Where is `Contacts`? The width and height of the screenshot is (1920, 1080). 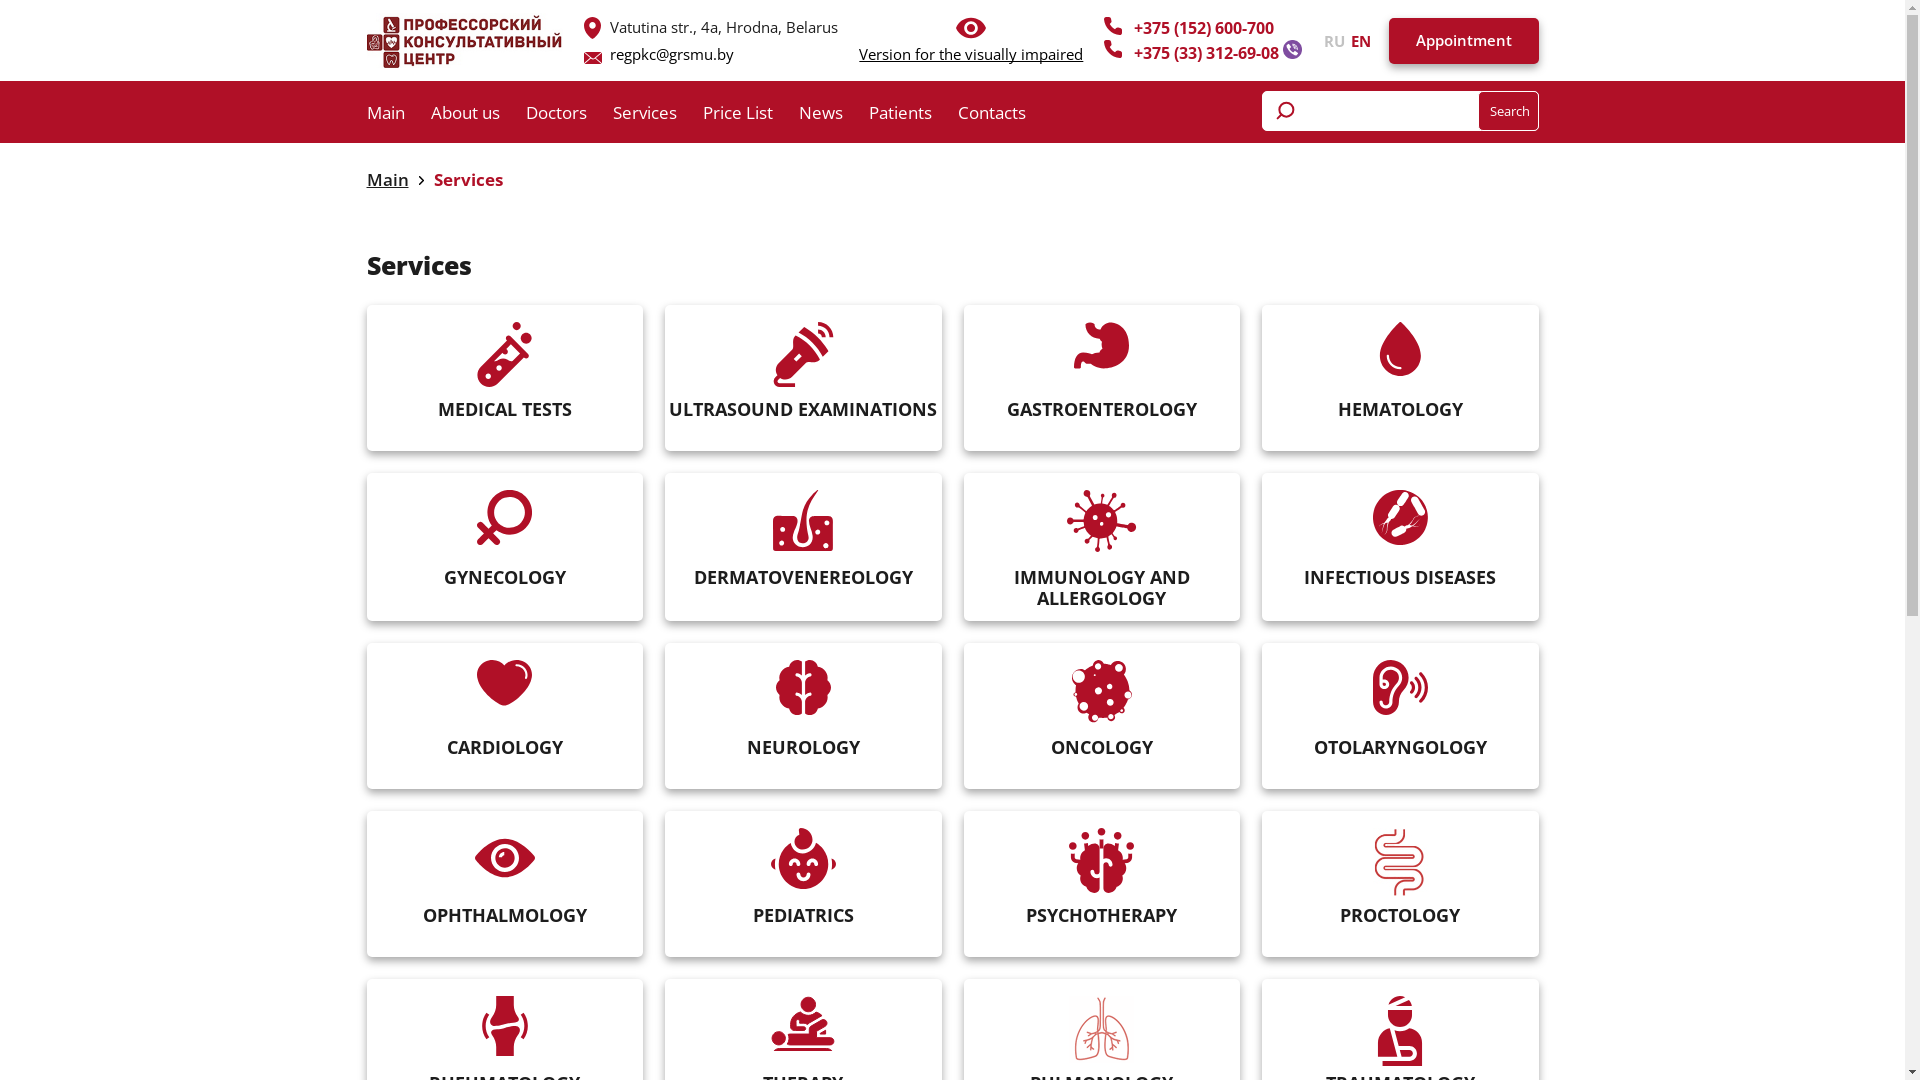 Contacts is located at coordinates (1005, 116).